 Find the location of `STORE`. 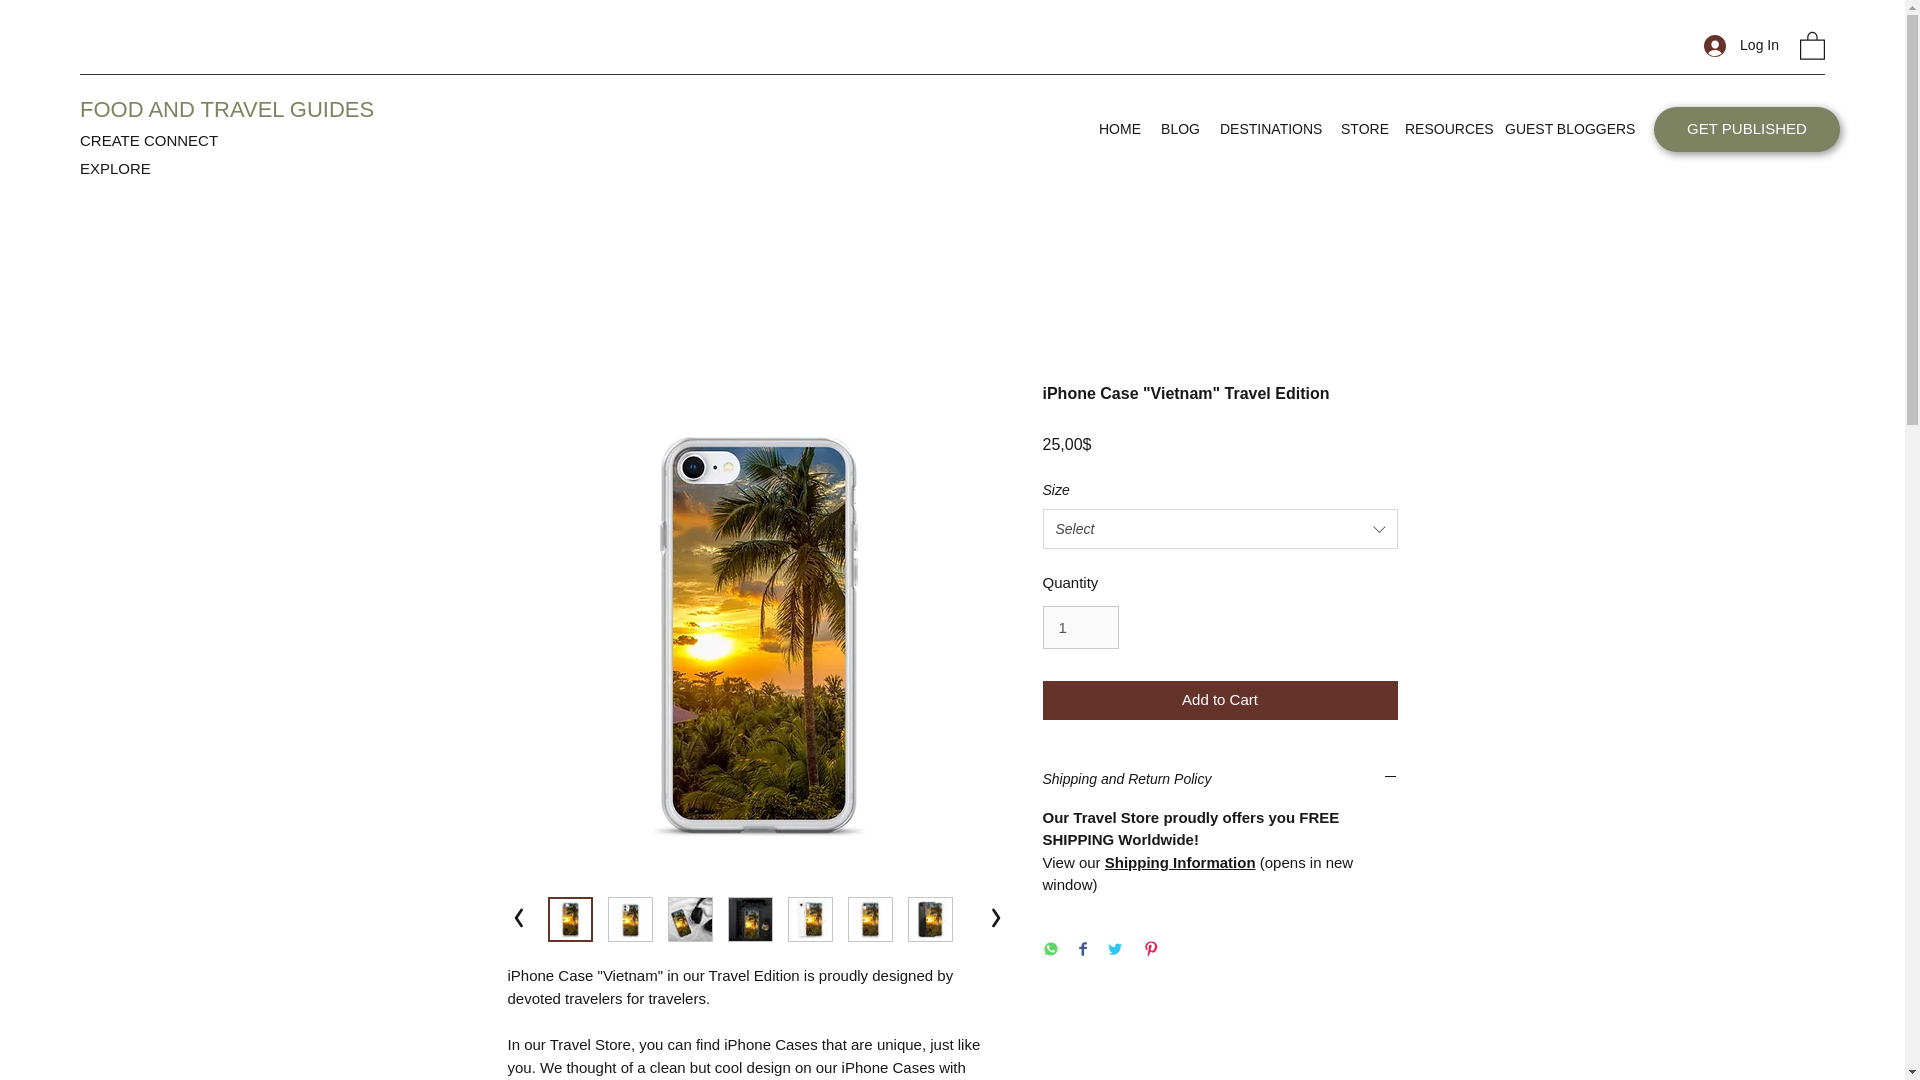

STORE is located at coordinates (1362, 128).